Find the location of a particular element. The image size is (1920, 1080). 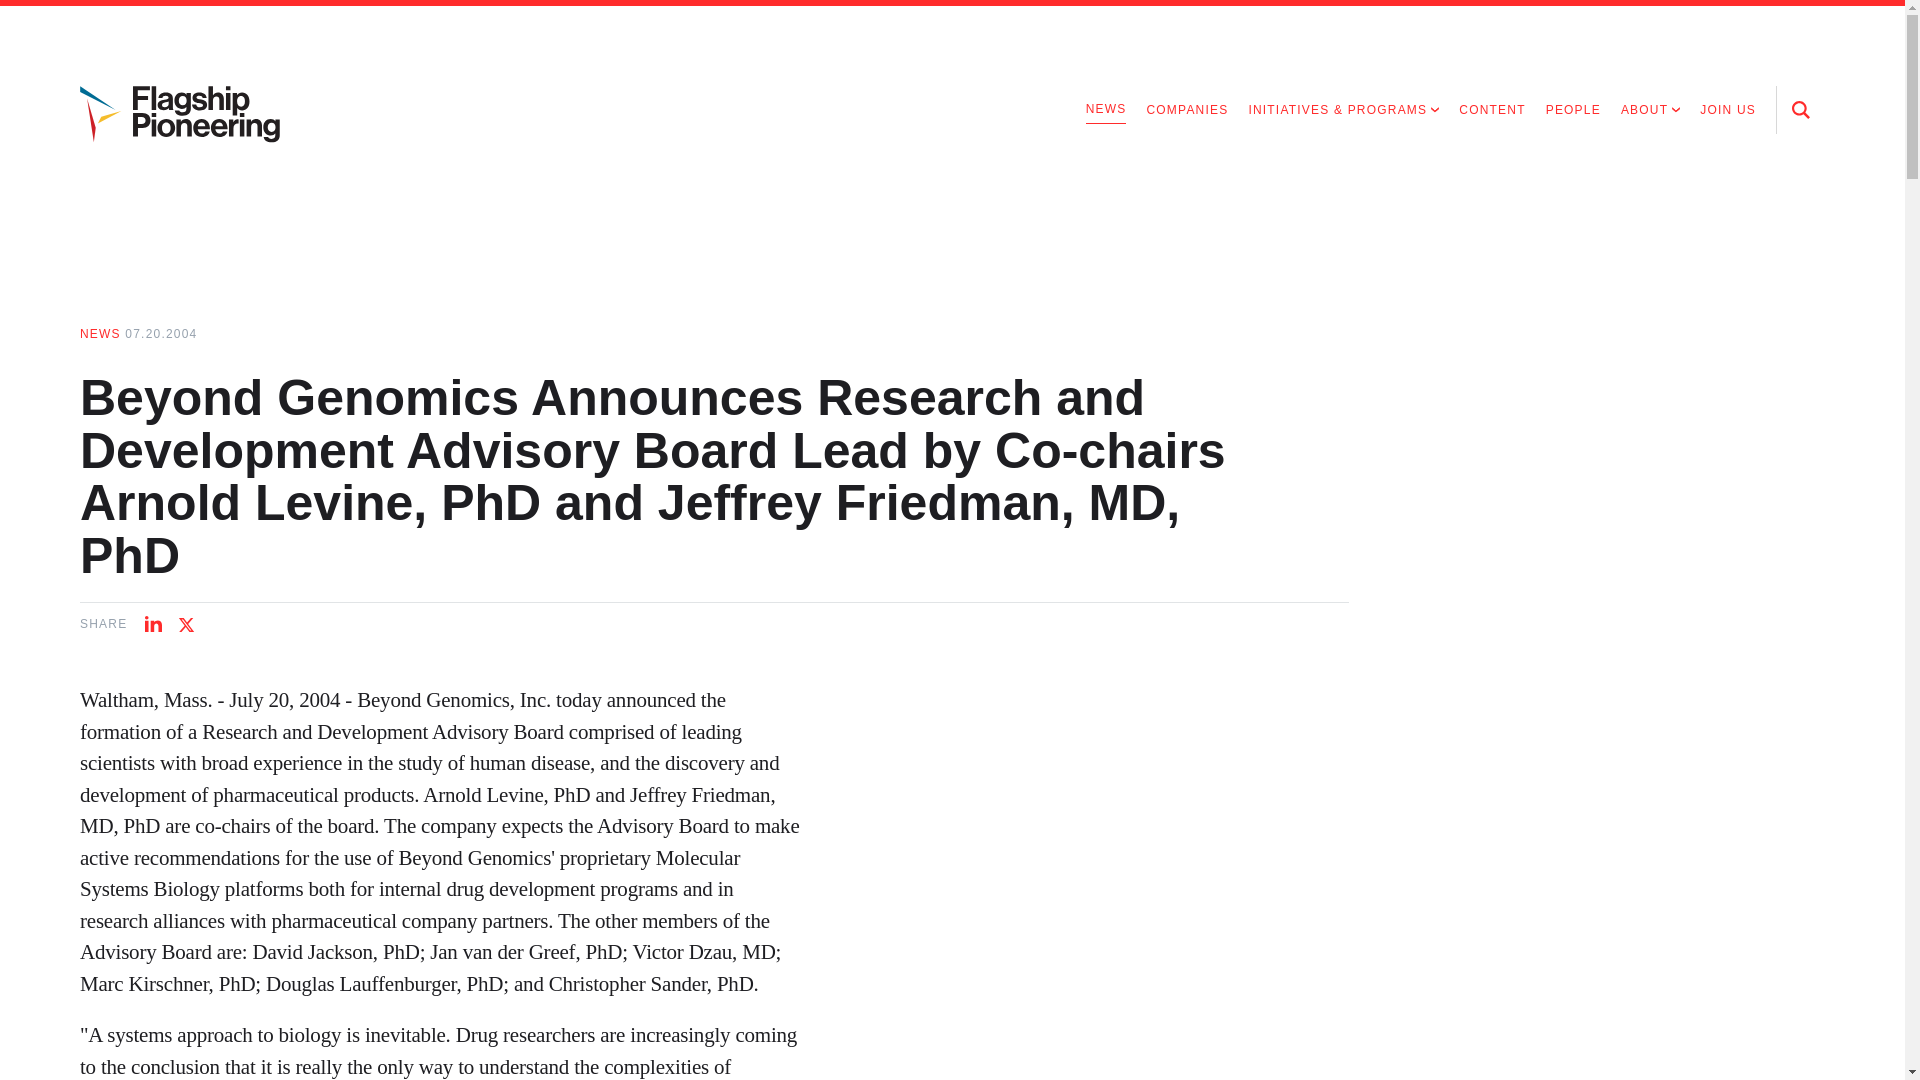

Open Search is located at coordinates (1800, 110).